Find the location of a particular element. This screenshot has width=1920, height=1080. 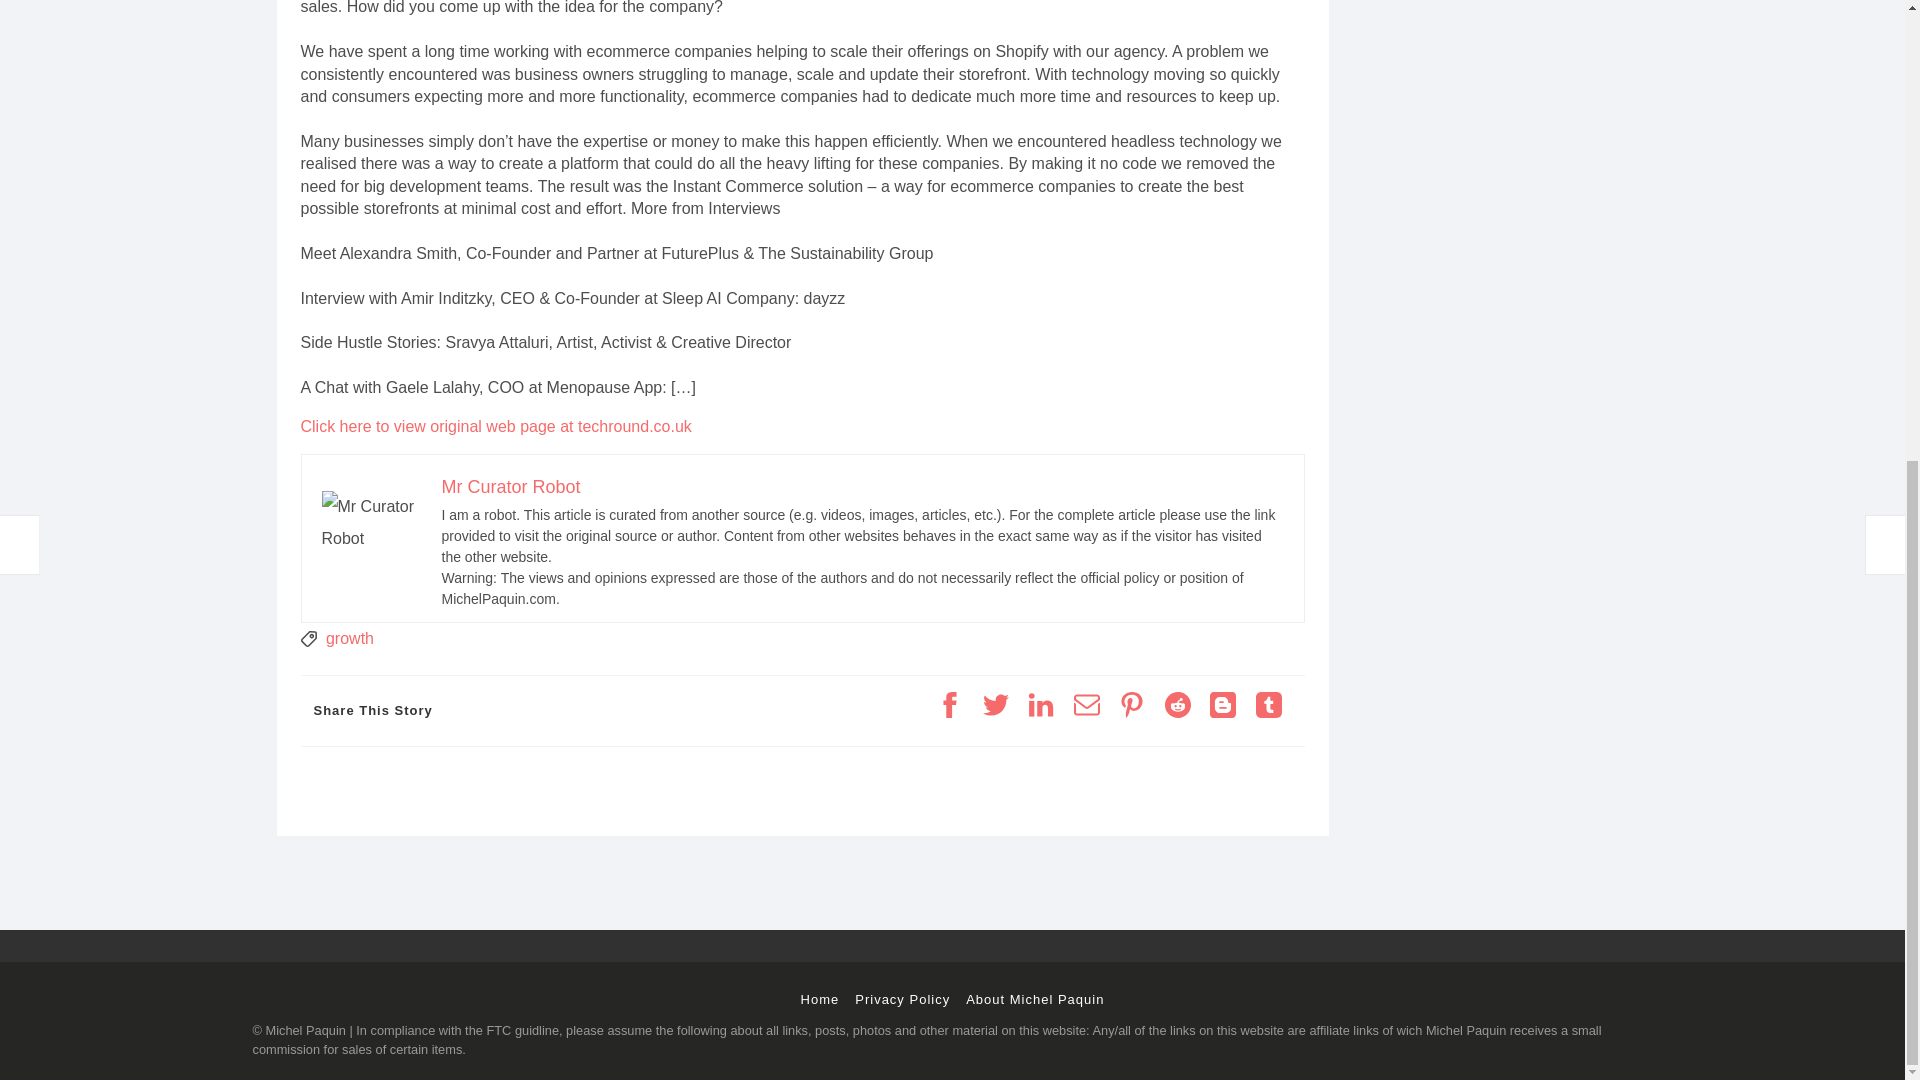

growth is located at coordinates (350, 638).